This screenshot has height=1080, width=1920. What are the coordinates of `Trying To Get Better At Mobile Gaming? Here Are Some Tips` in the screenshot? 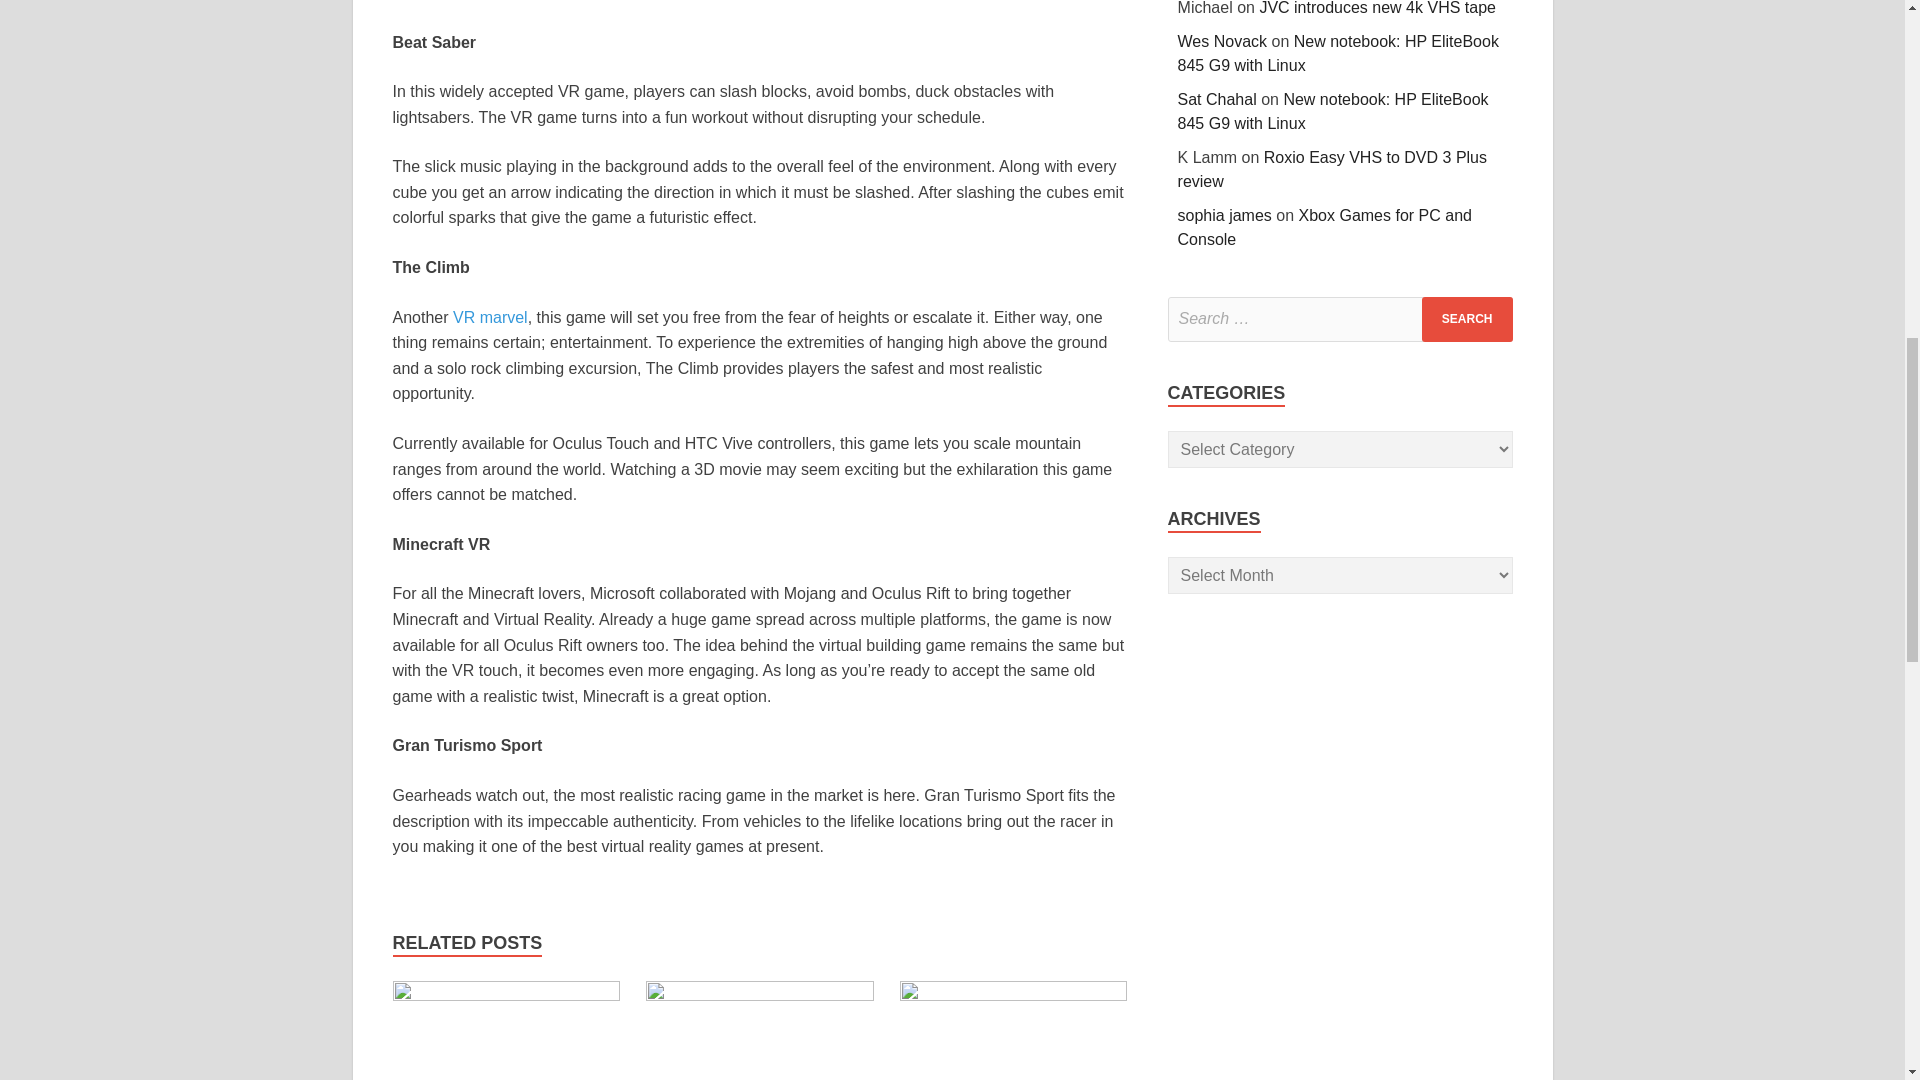 It's located at (1014, 996).